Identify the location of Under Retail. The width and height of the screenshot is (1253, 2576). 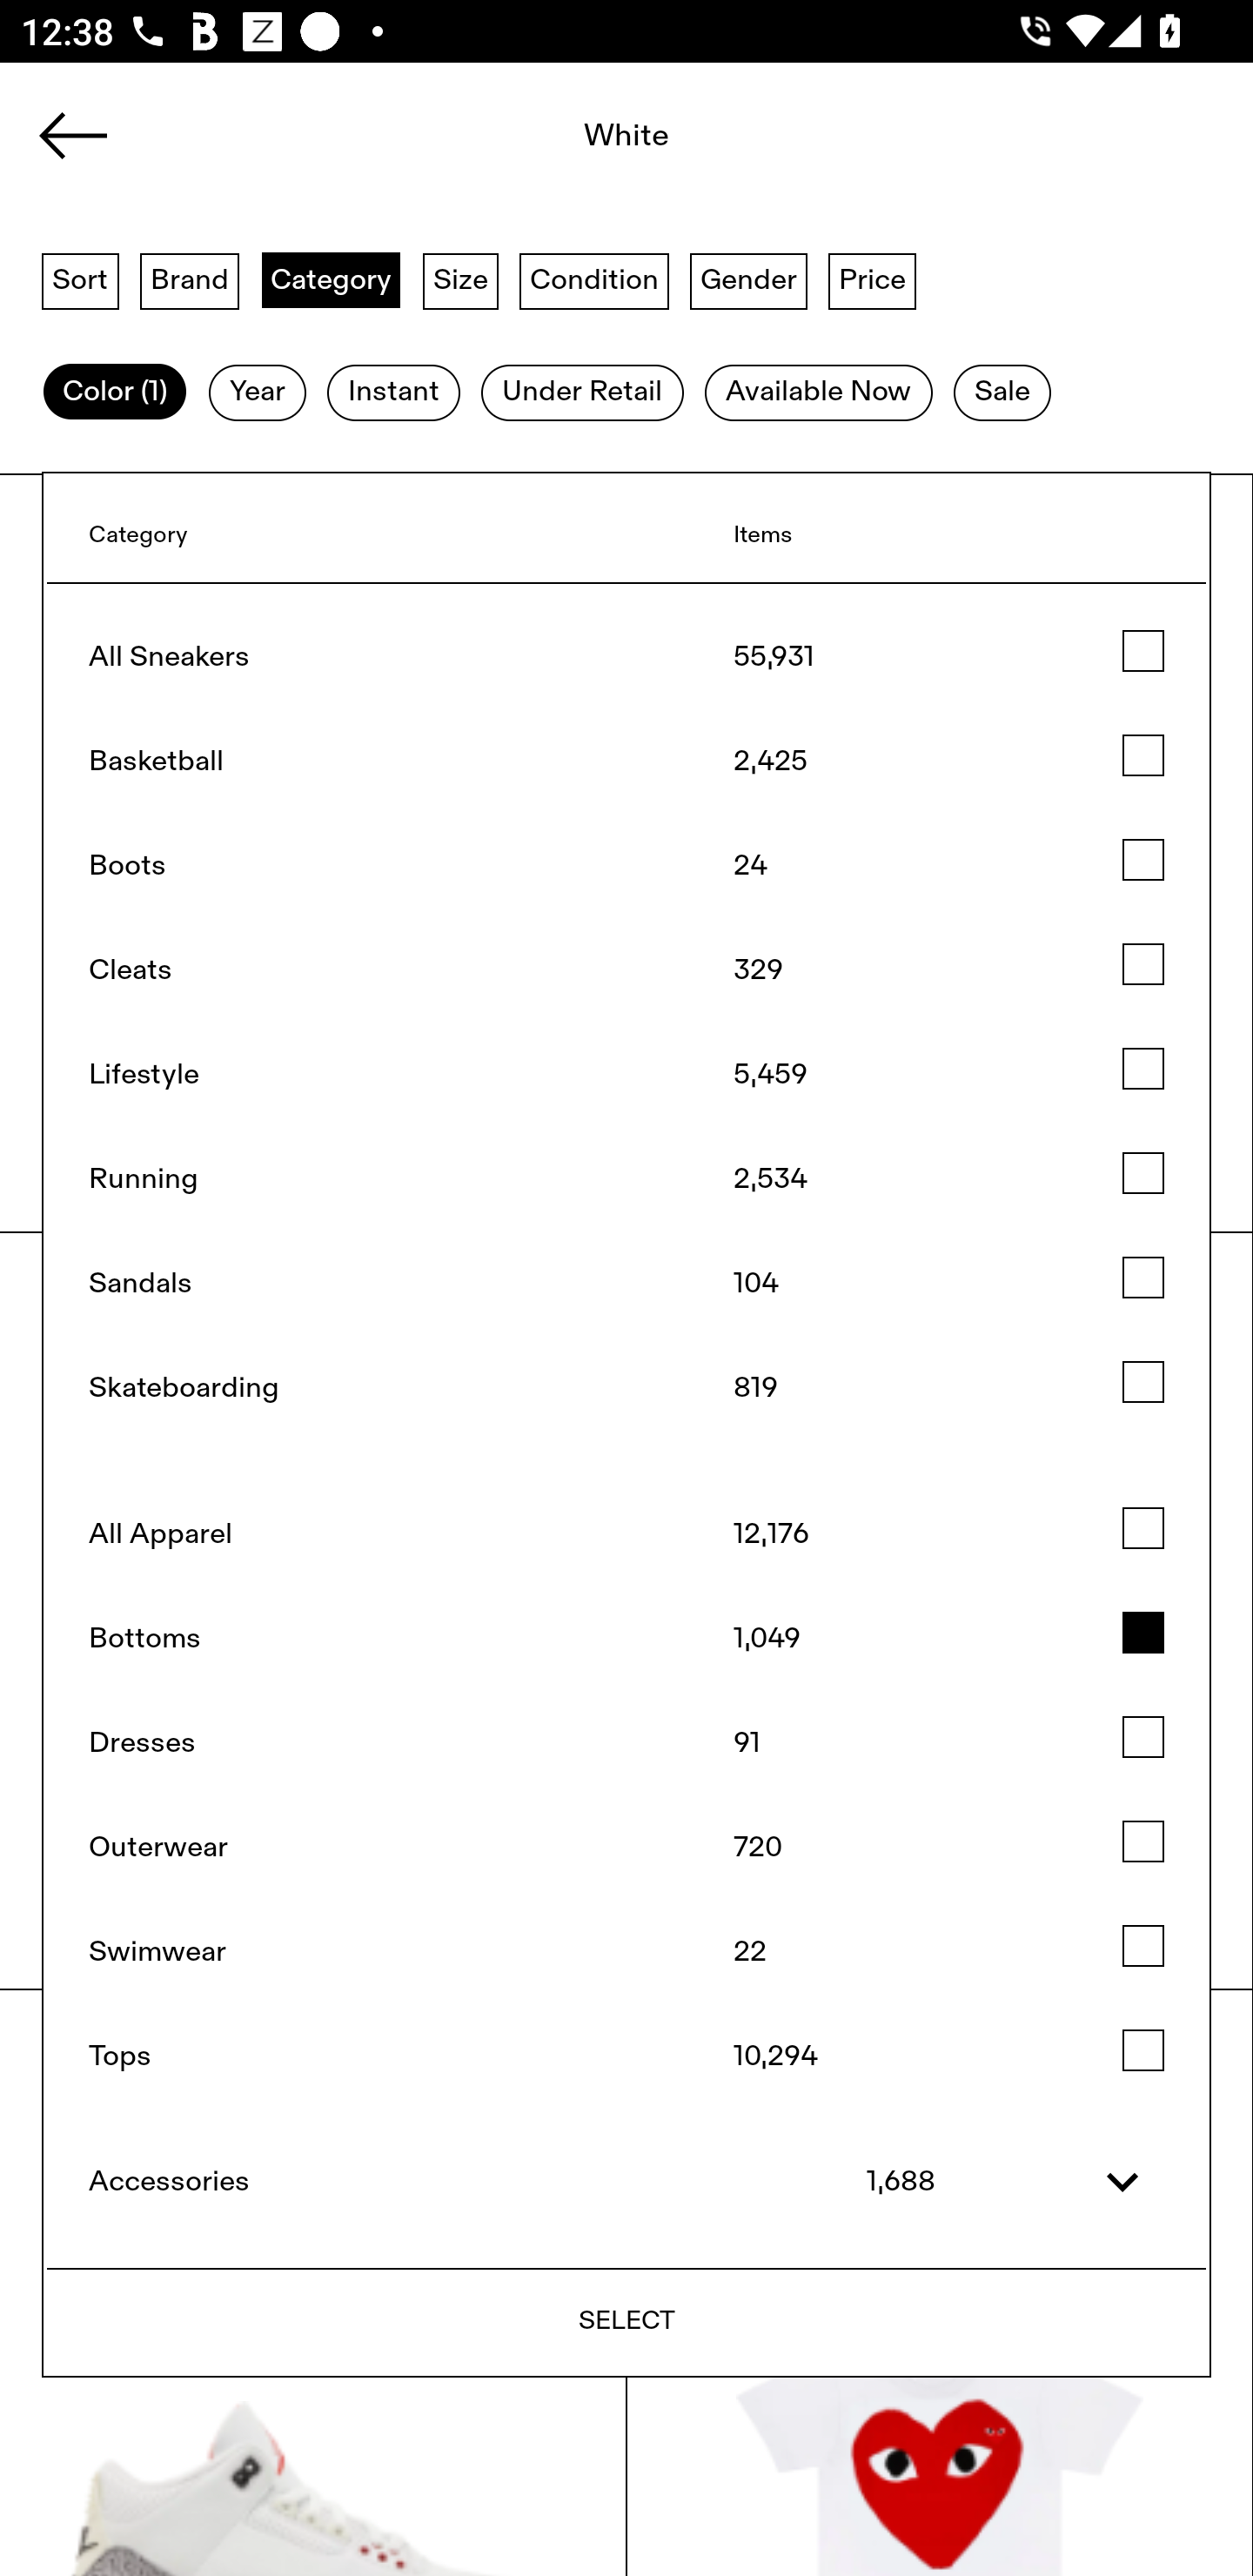
(582, 392).